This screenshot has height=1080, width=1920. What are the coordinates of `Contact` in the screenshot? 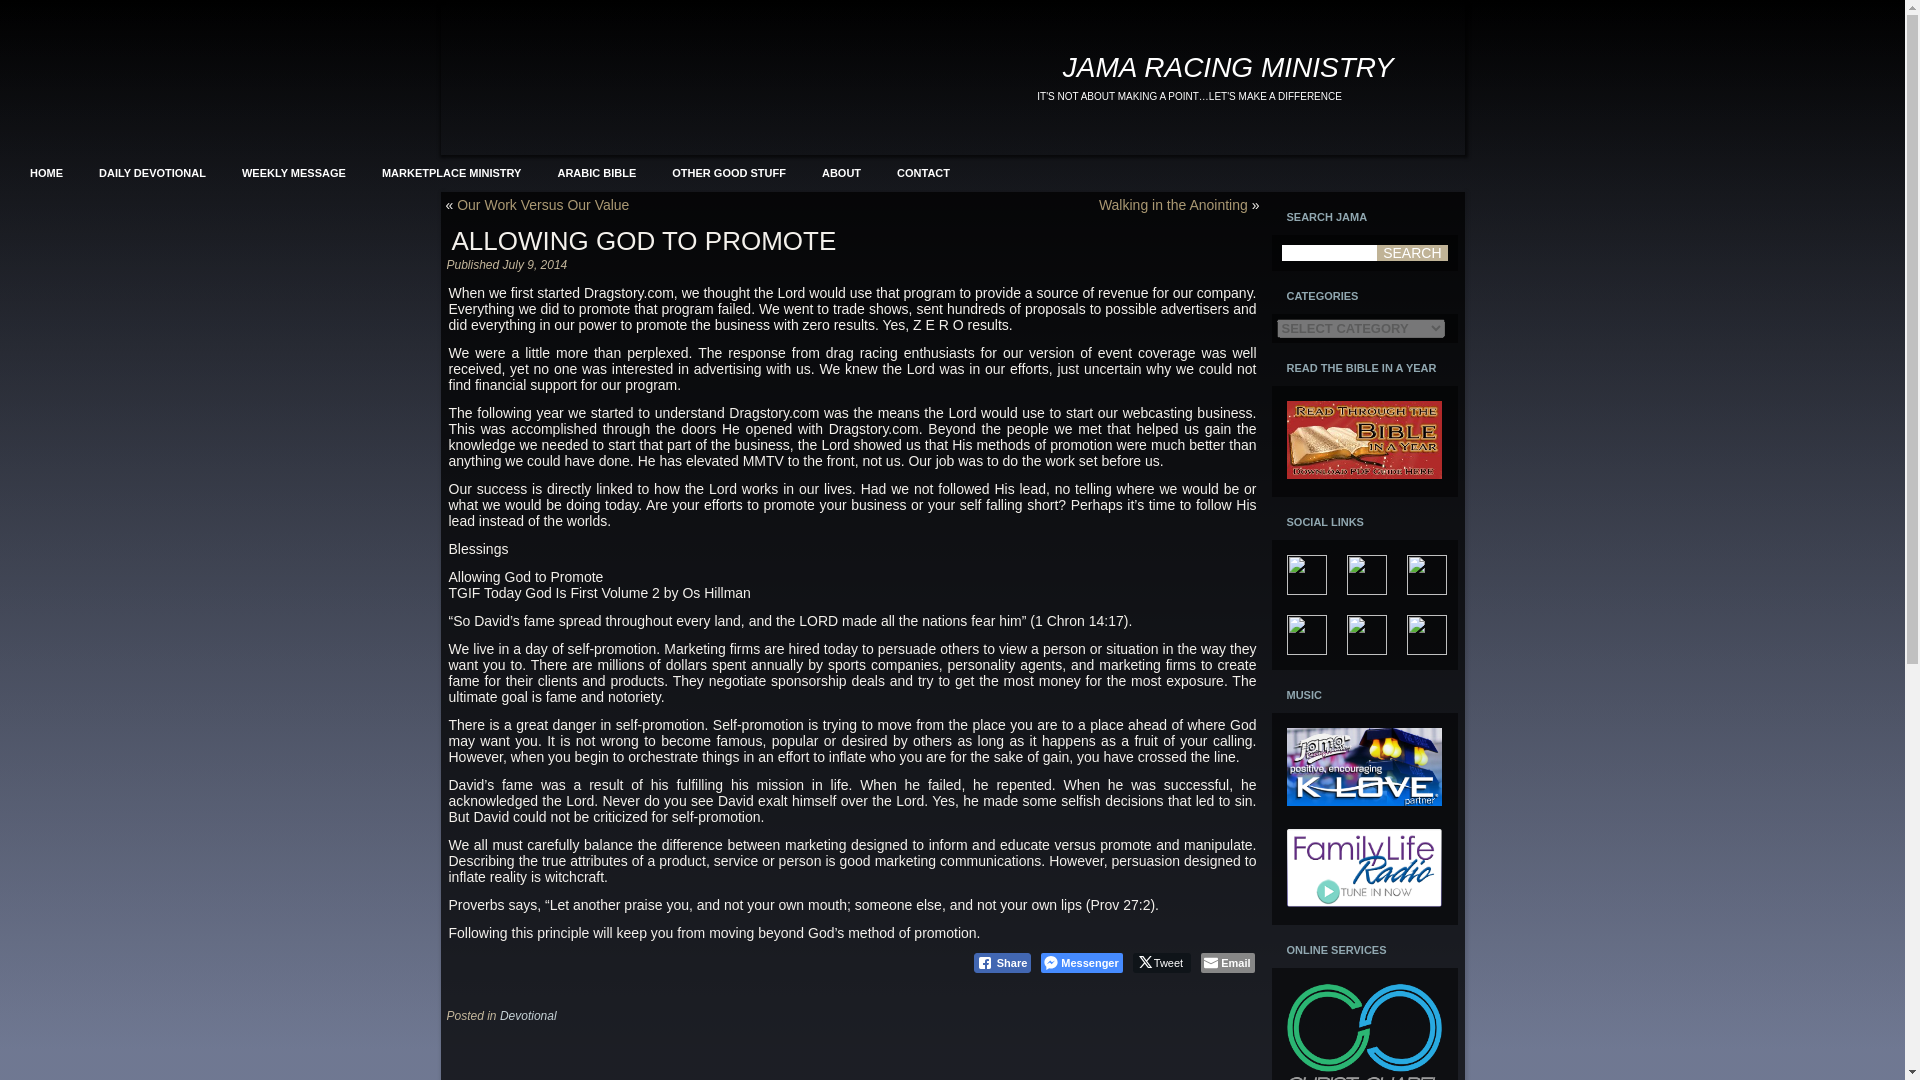 It's located at (923, 172).